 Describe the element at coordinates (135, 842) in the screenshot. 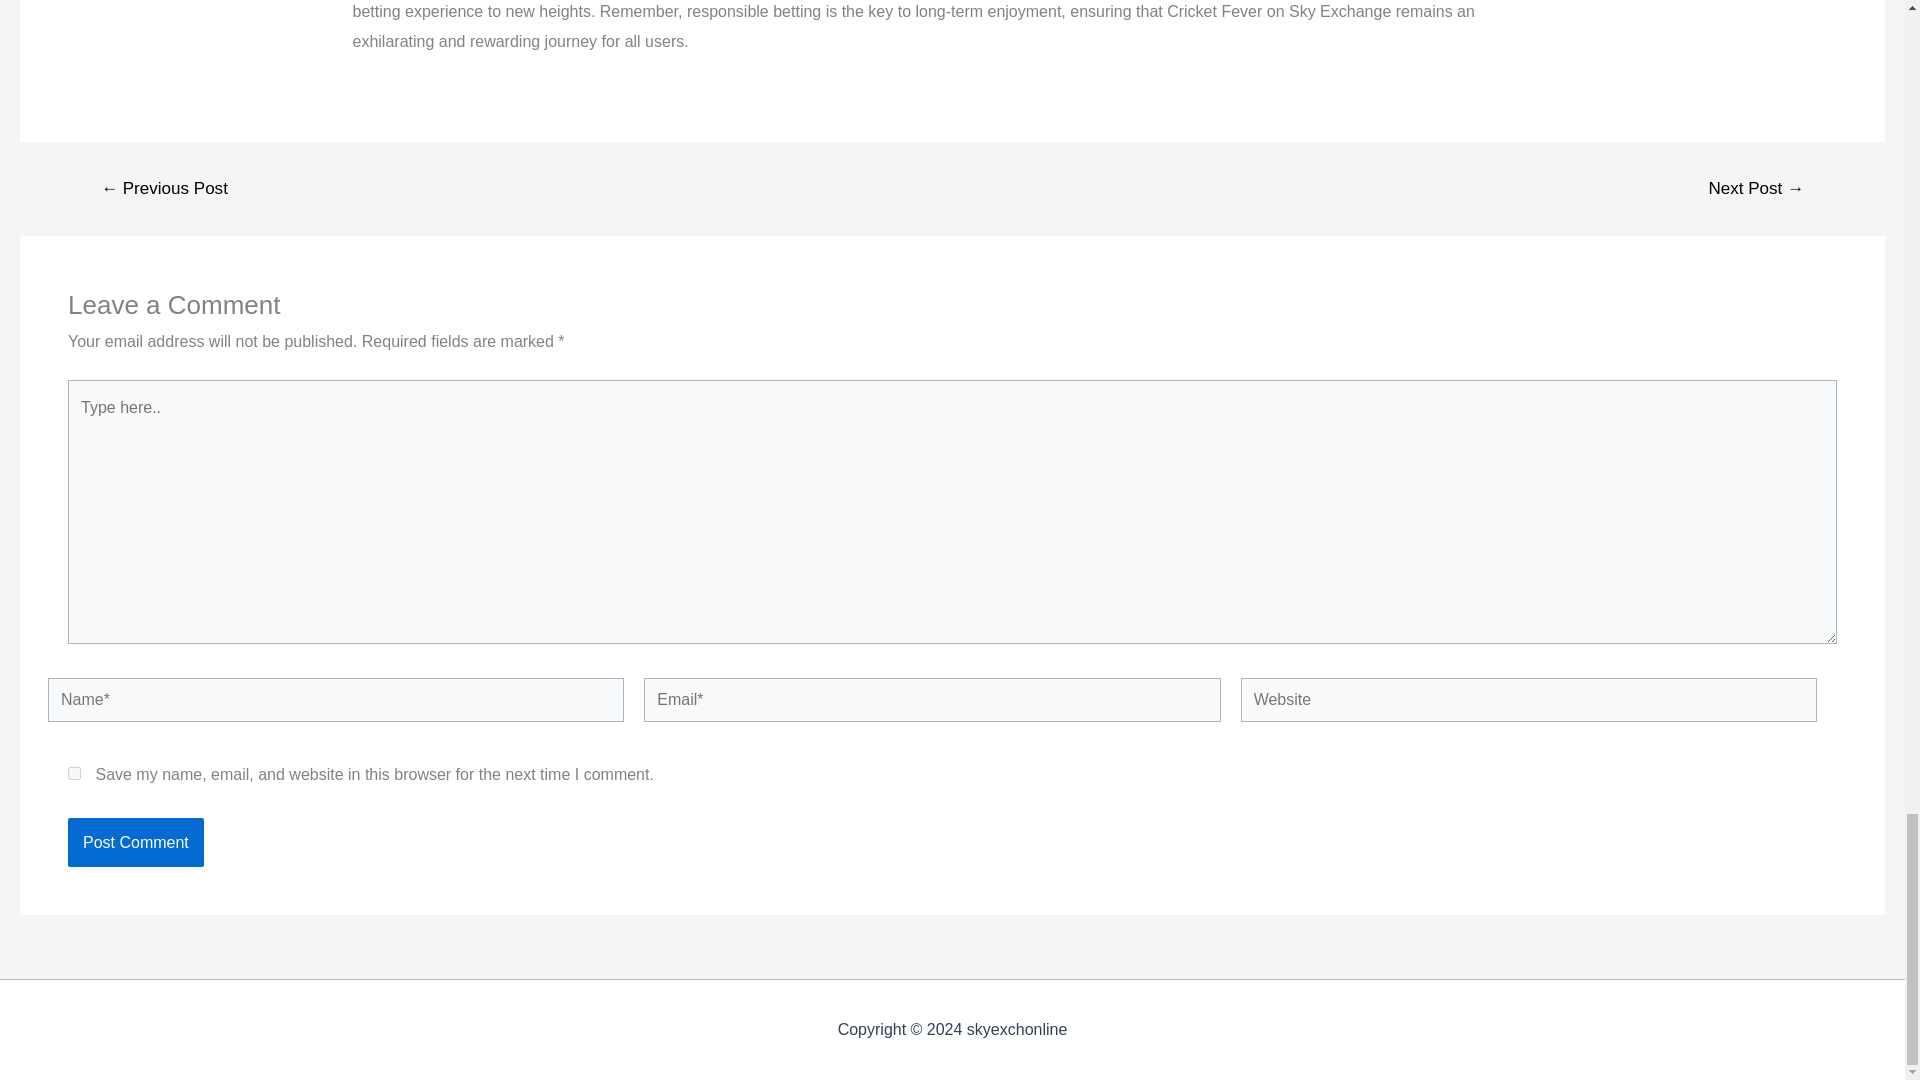

I see `Post Comment` at that location.